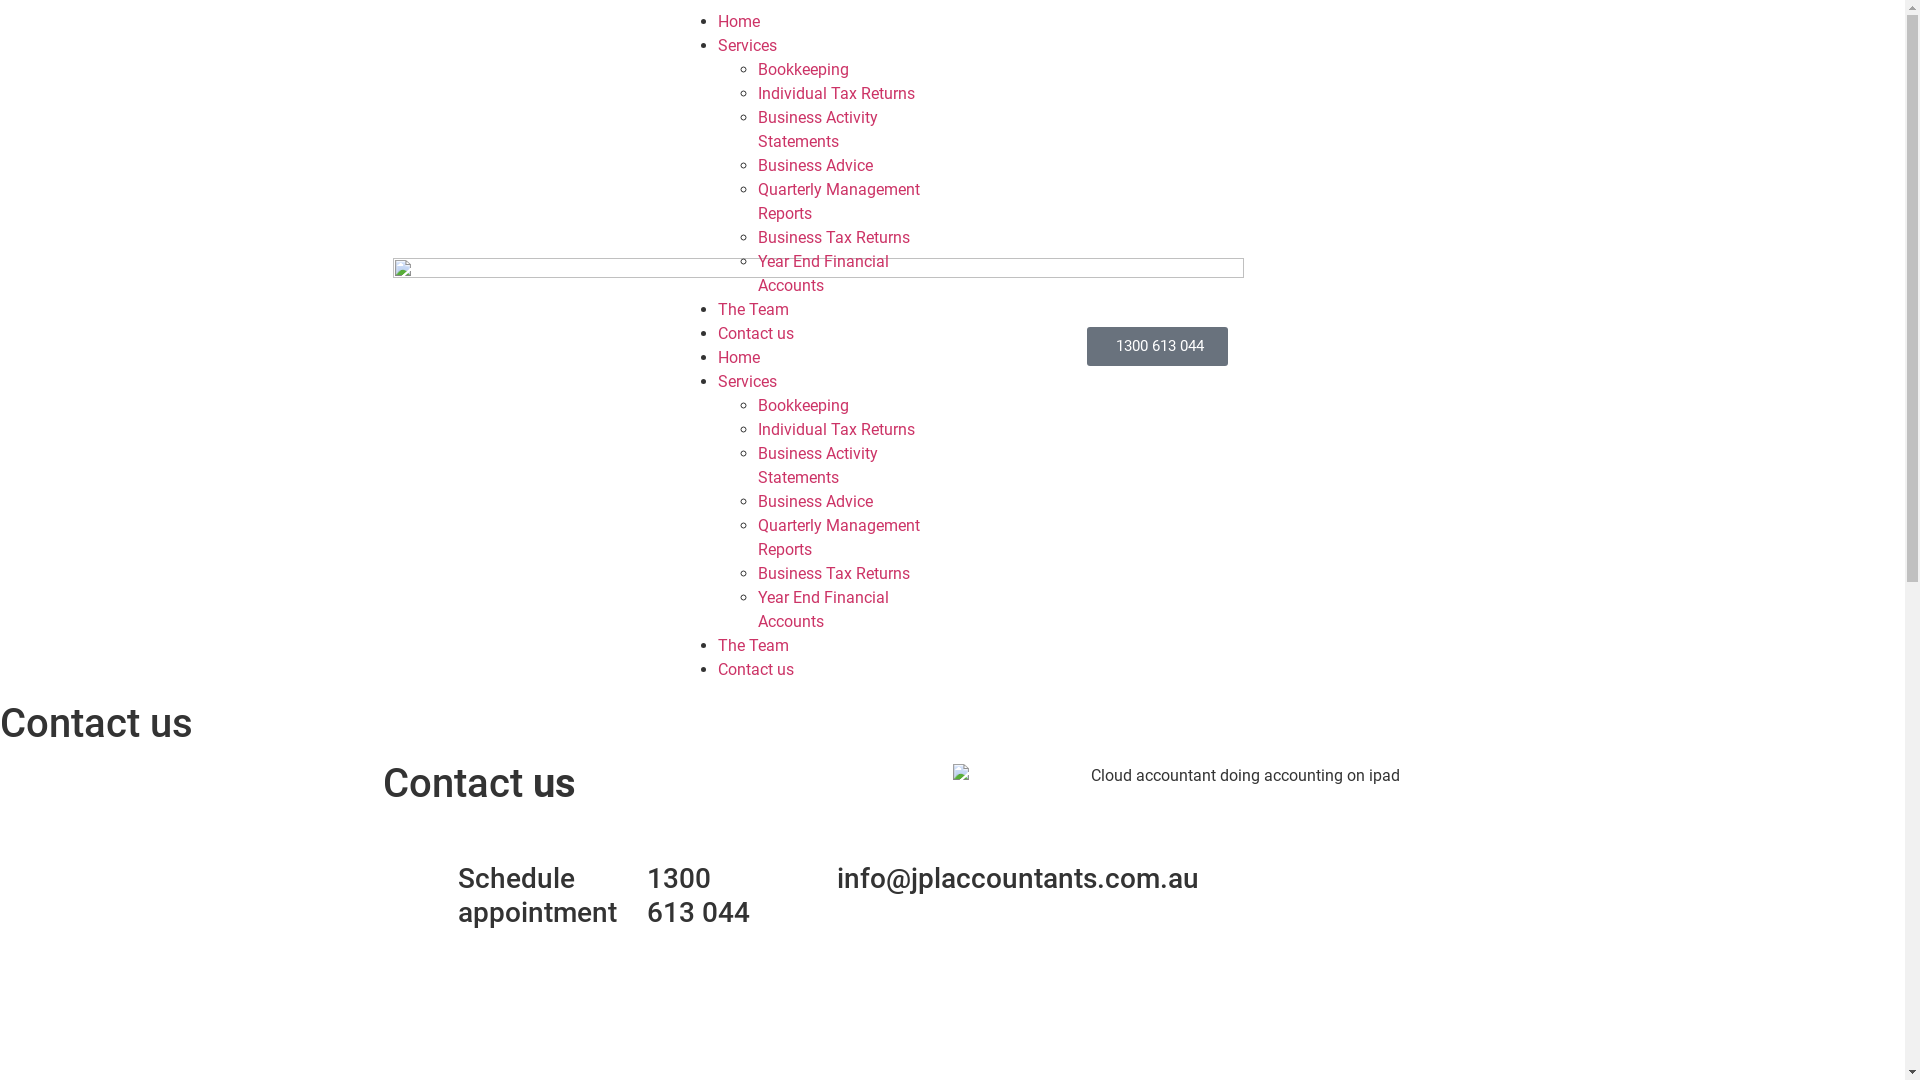 The height and width of the screenshot is (1080, 1920). Describe the element at coordinates (756, 334) in the screenshot. I see `Contact us` at that location.